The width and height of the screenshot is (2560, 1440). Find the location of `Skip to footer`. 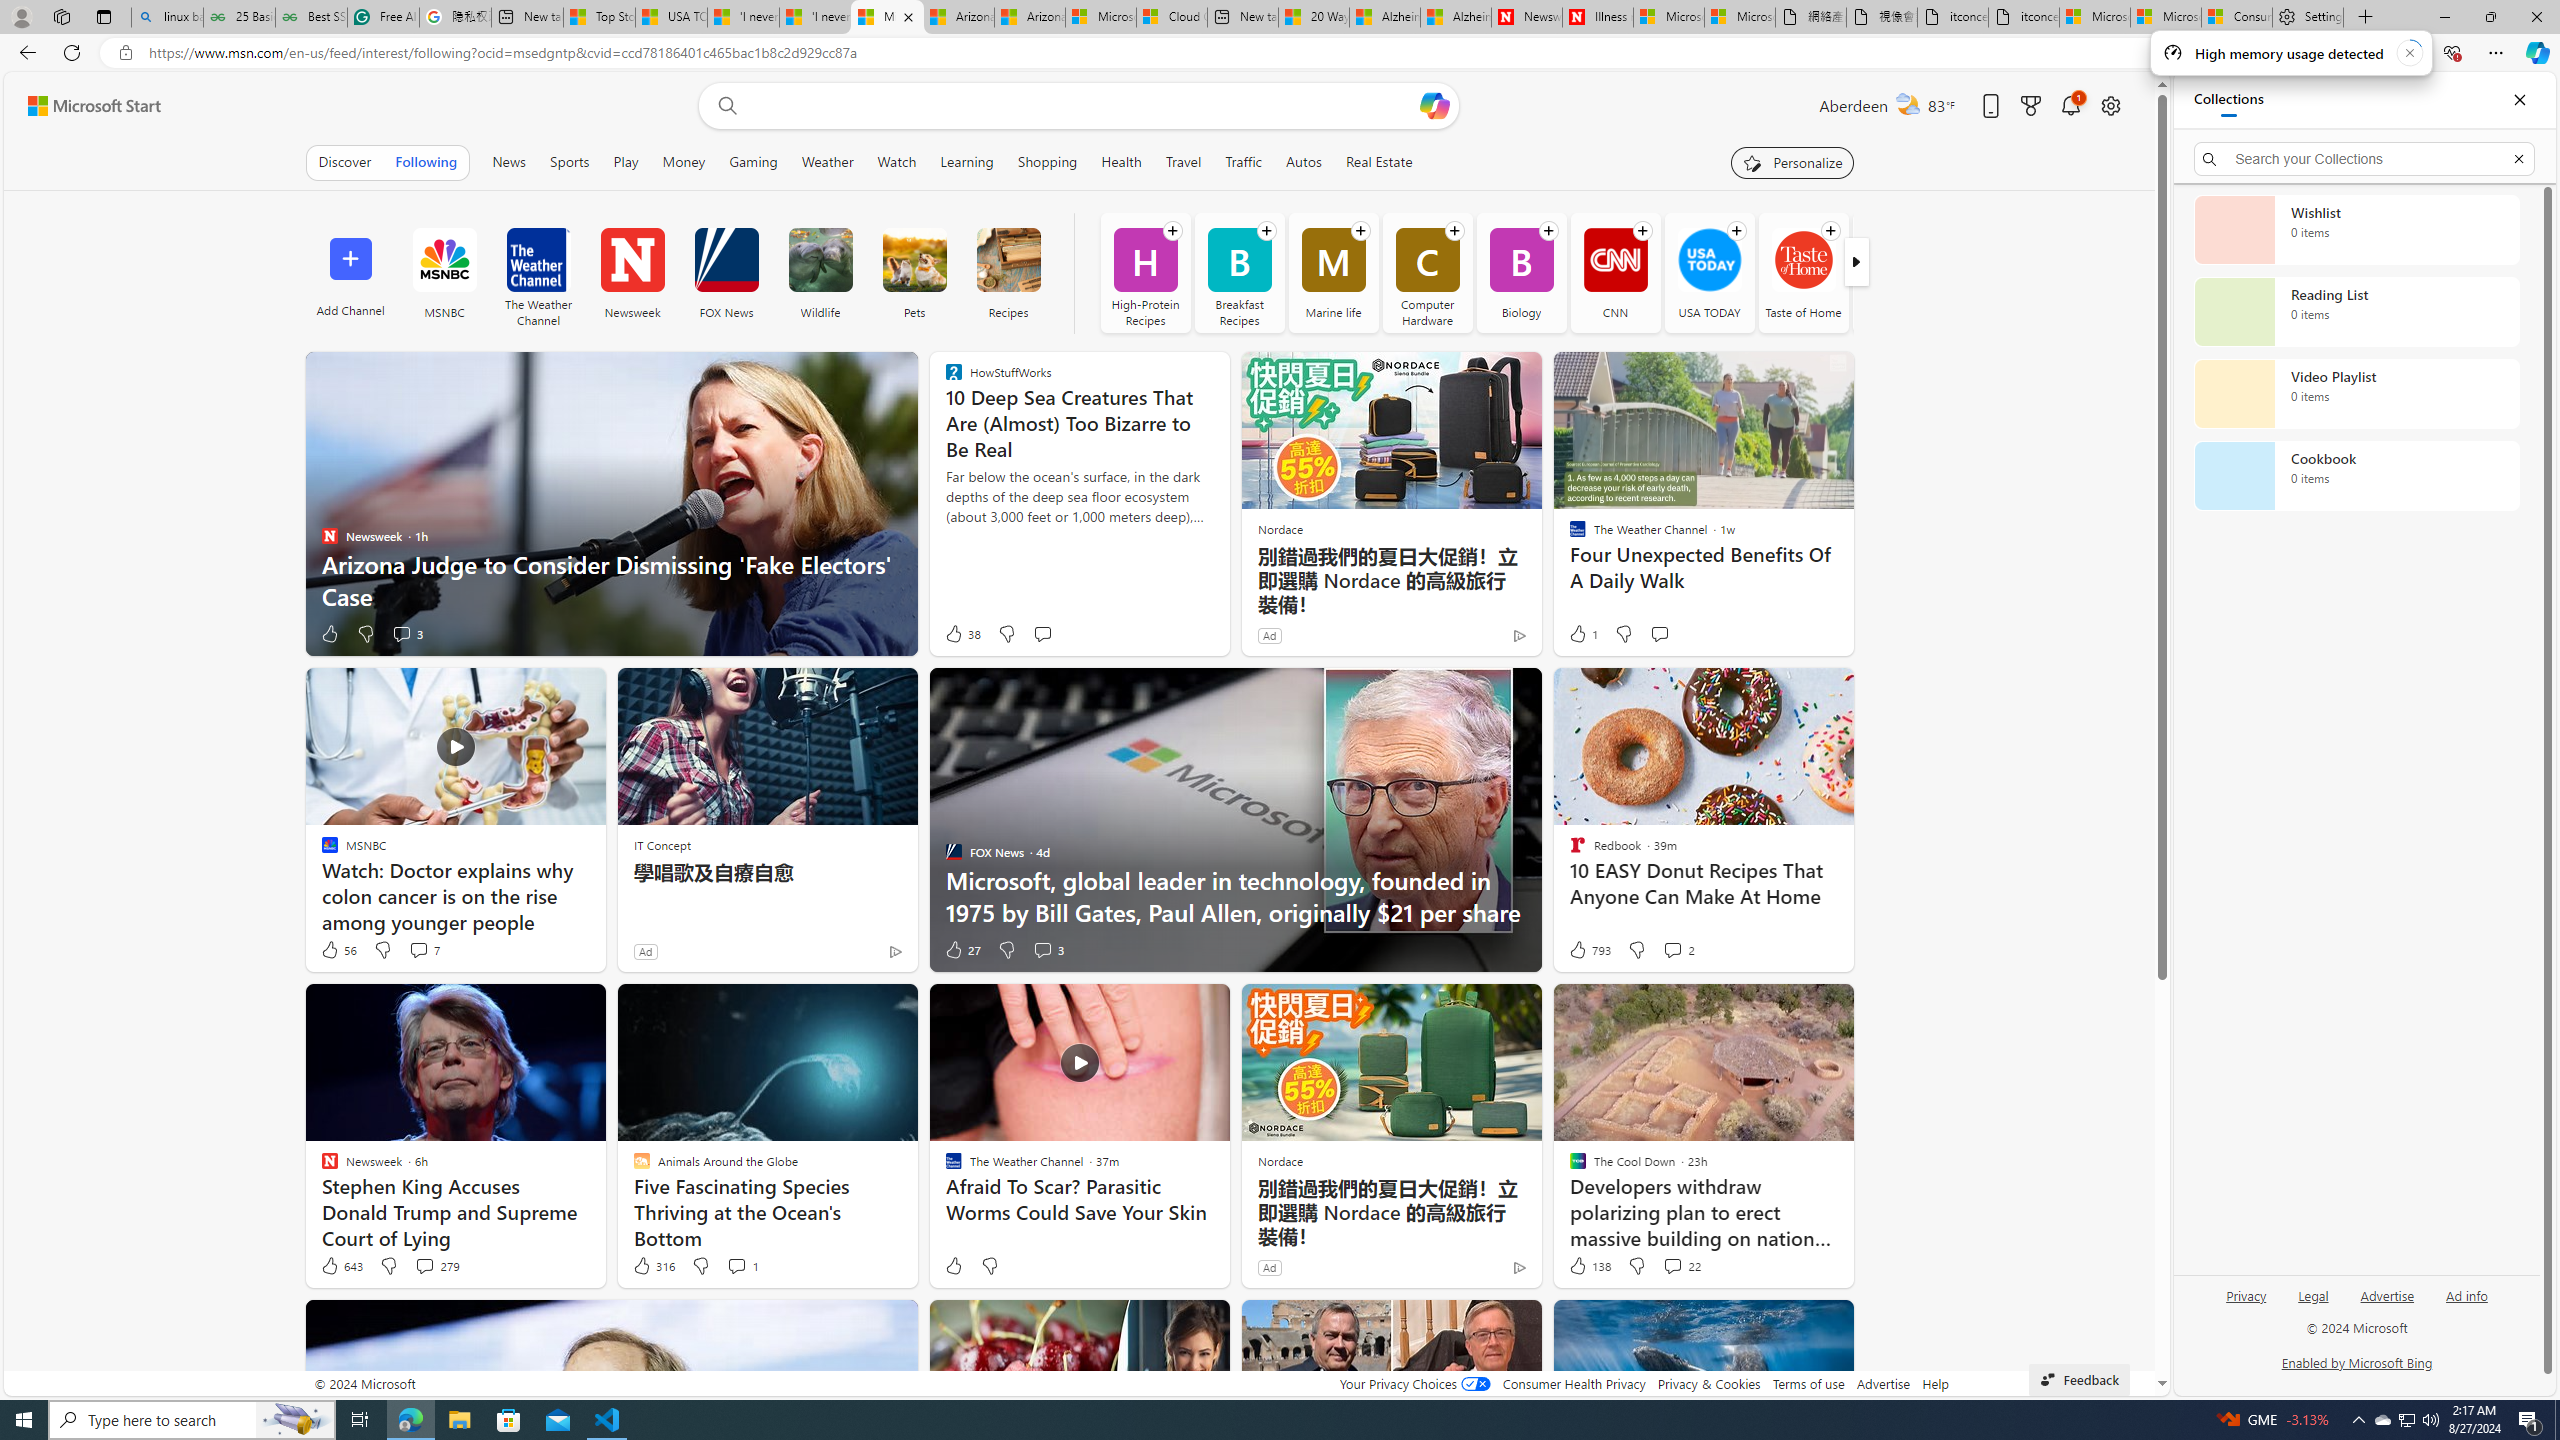

Skip to footer is located at coordinates (82, 106).